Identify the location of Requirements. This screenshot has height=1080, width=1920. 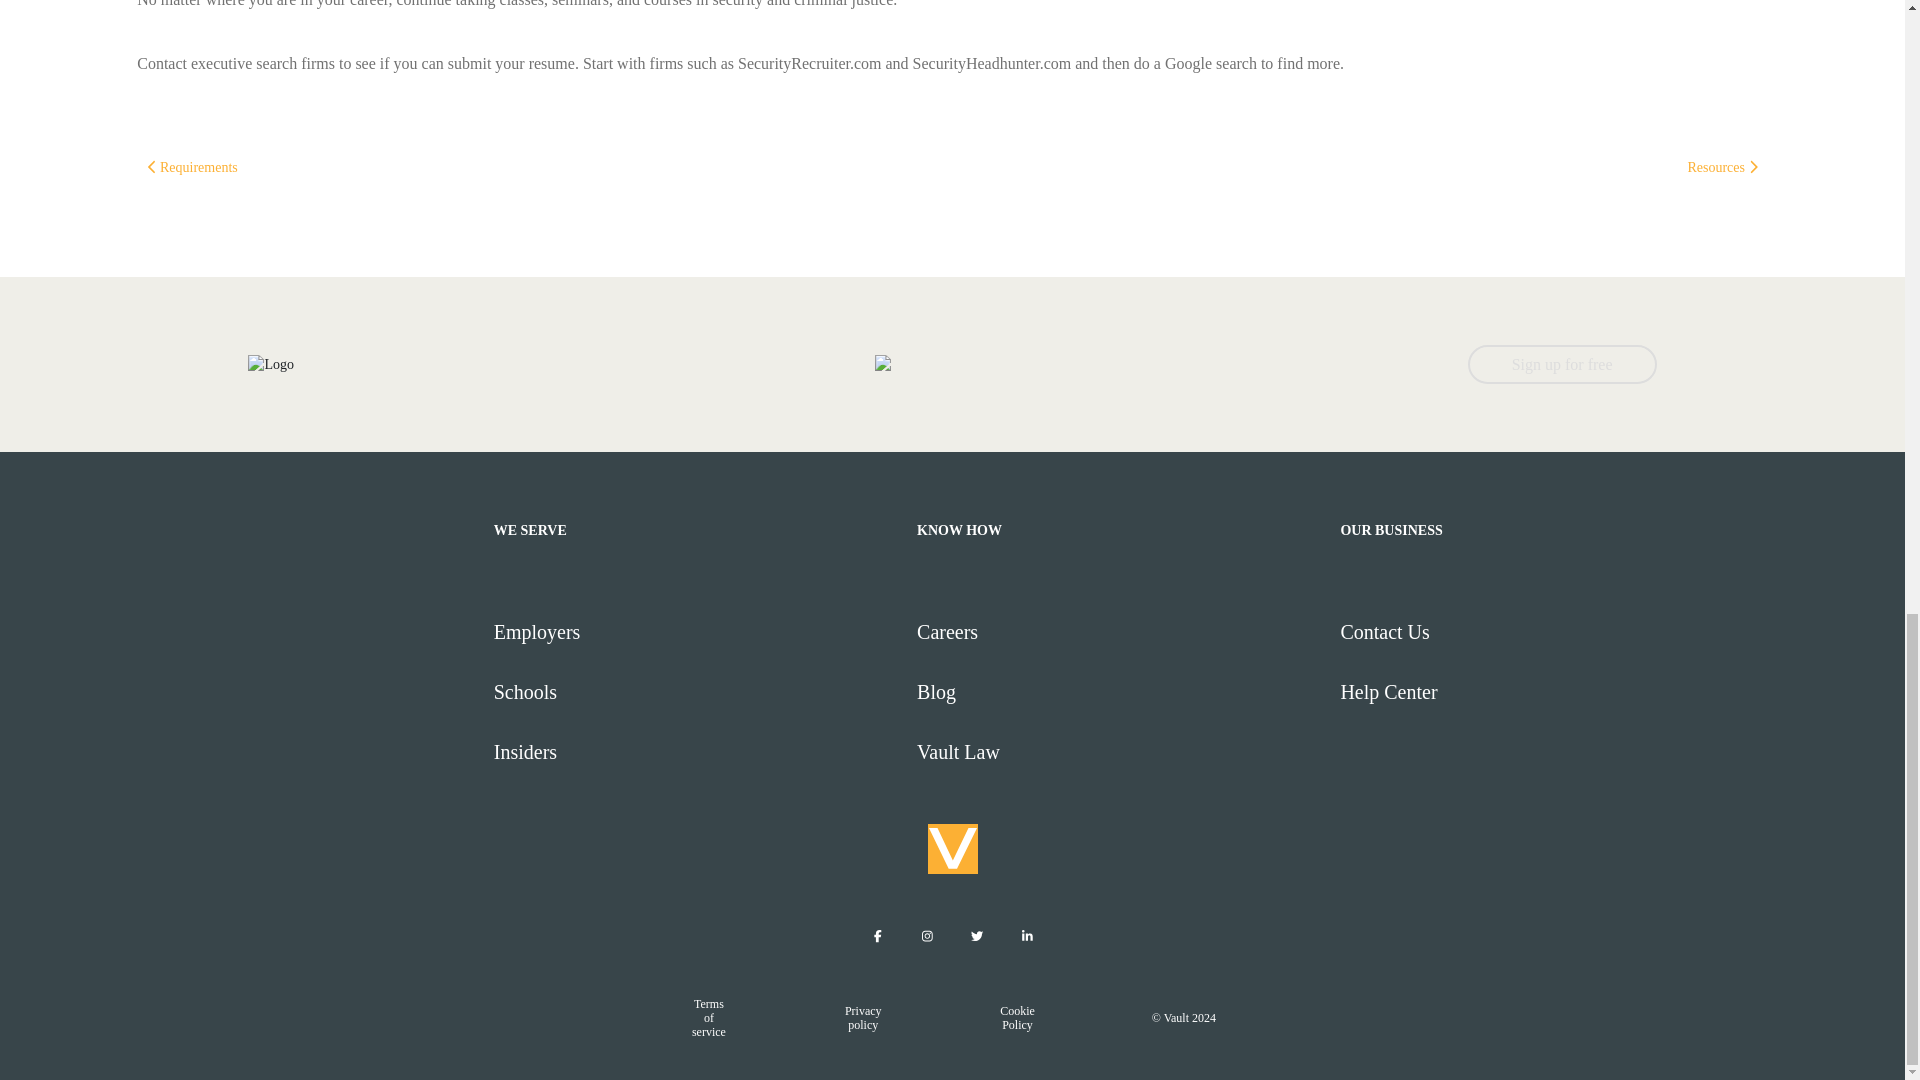
(192, 166).